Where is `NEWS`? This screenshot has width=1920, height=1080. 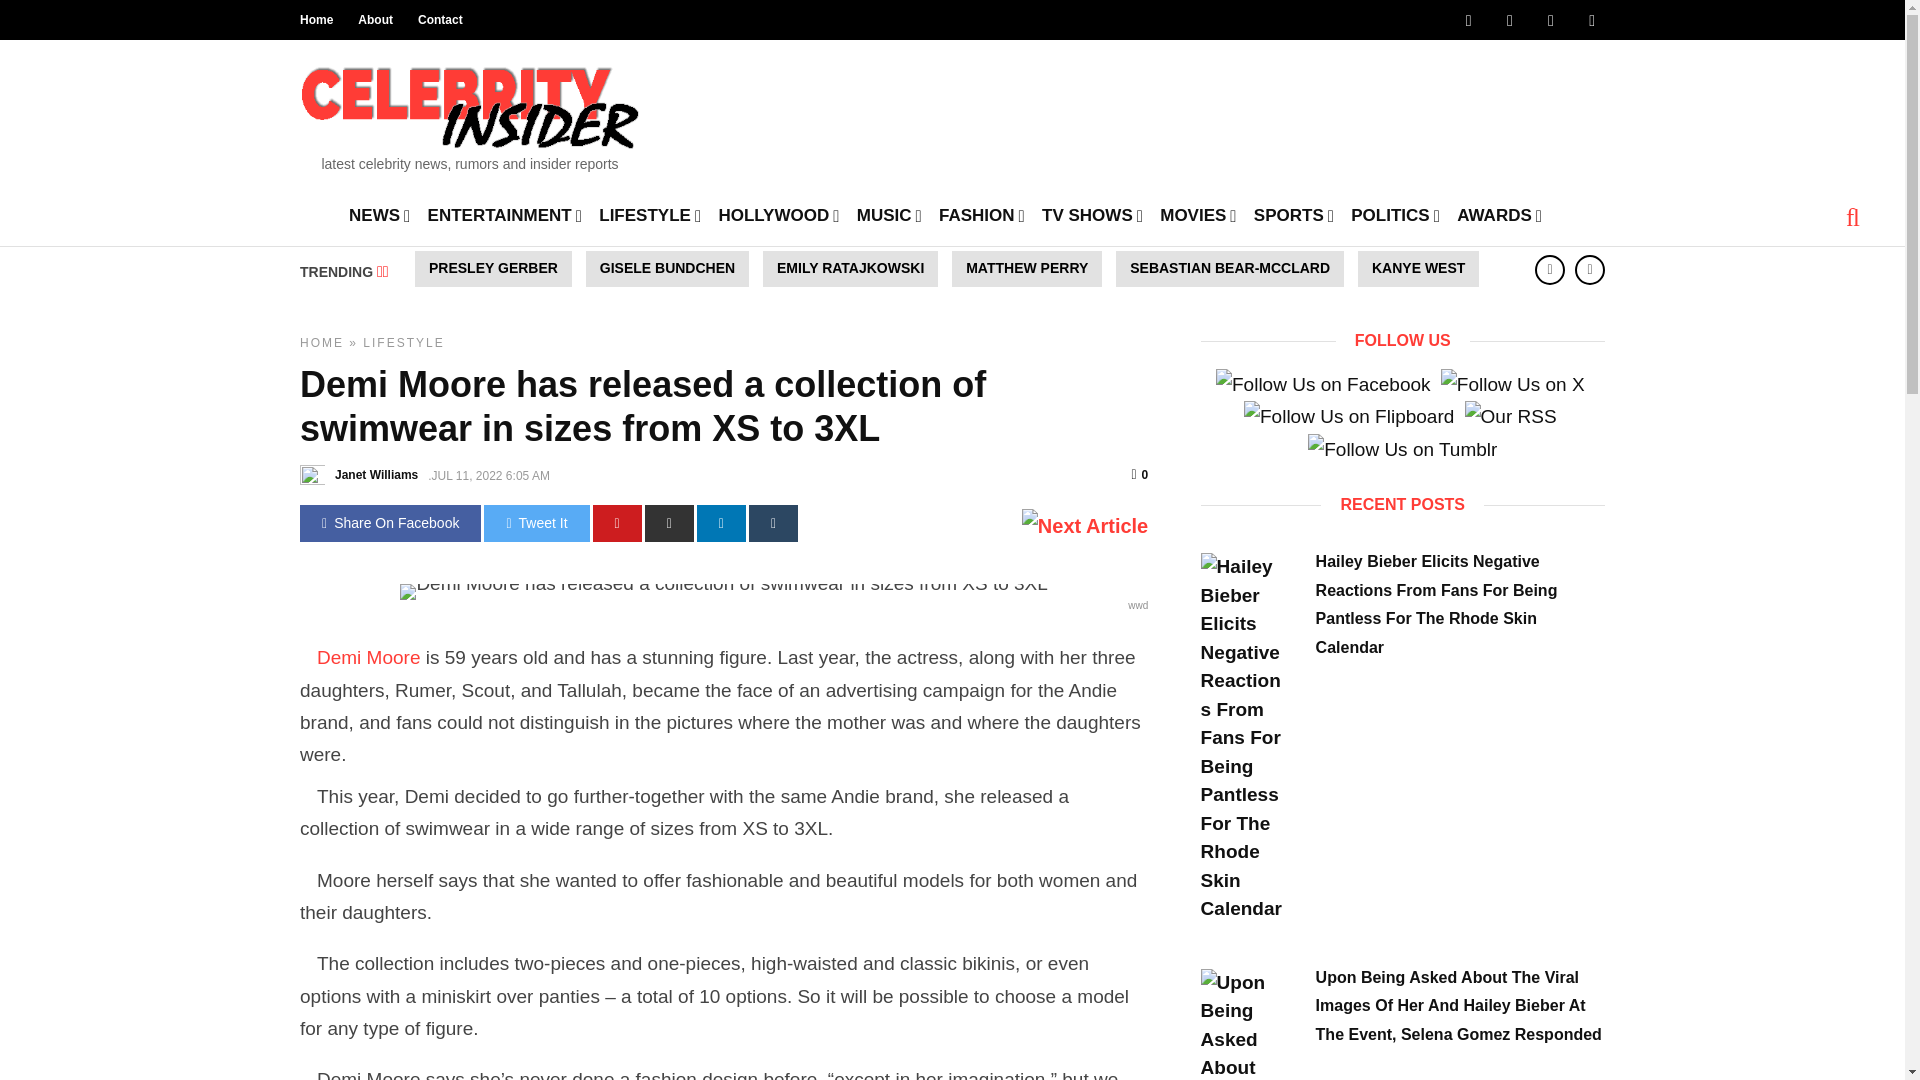
NEWS is located at coordinates (380, 214).